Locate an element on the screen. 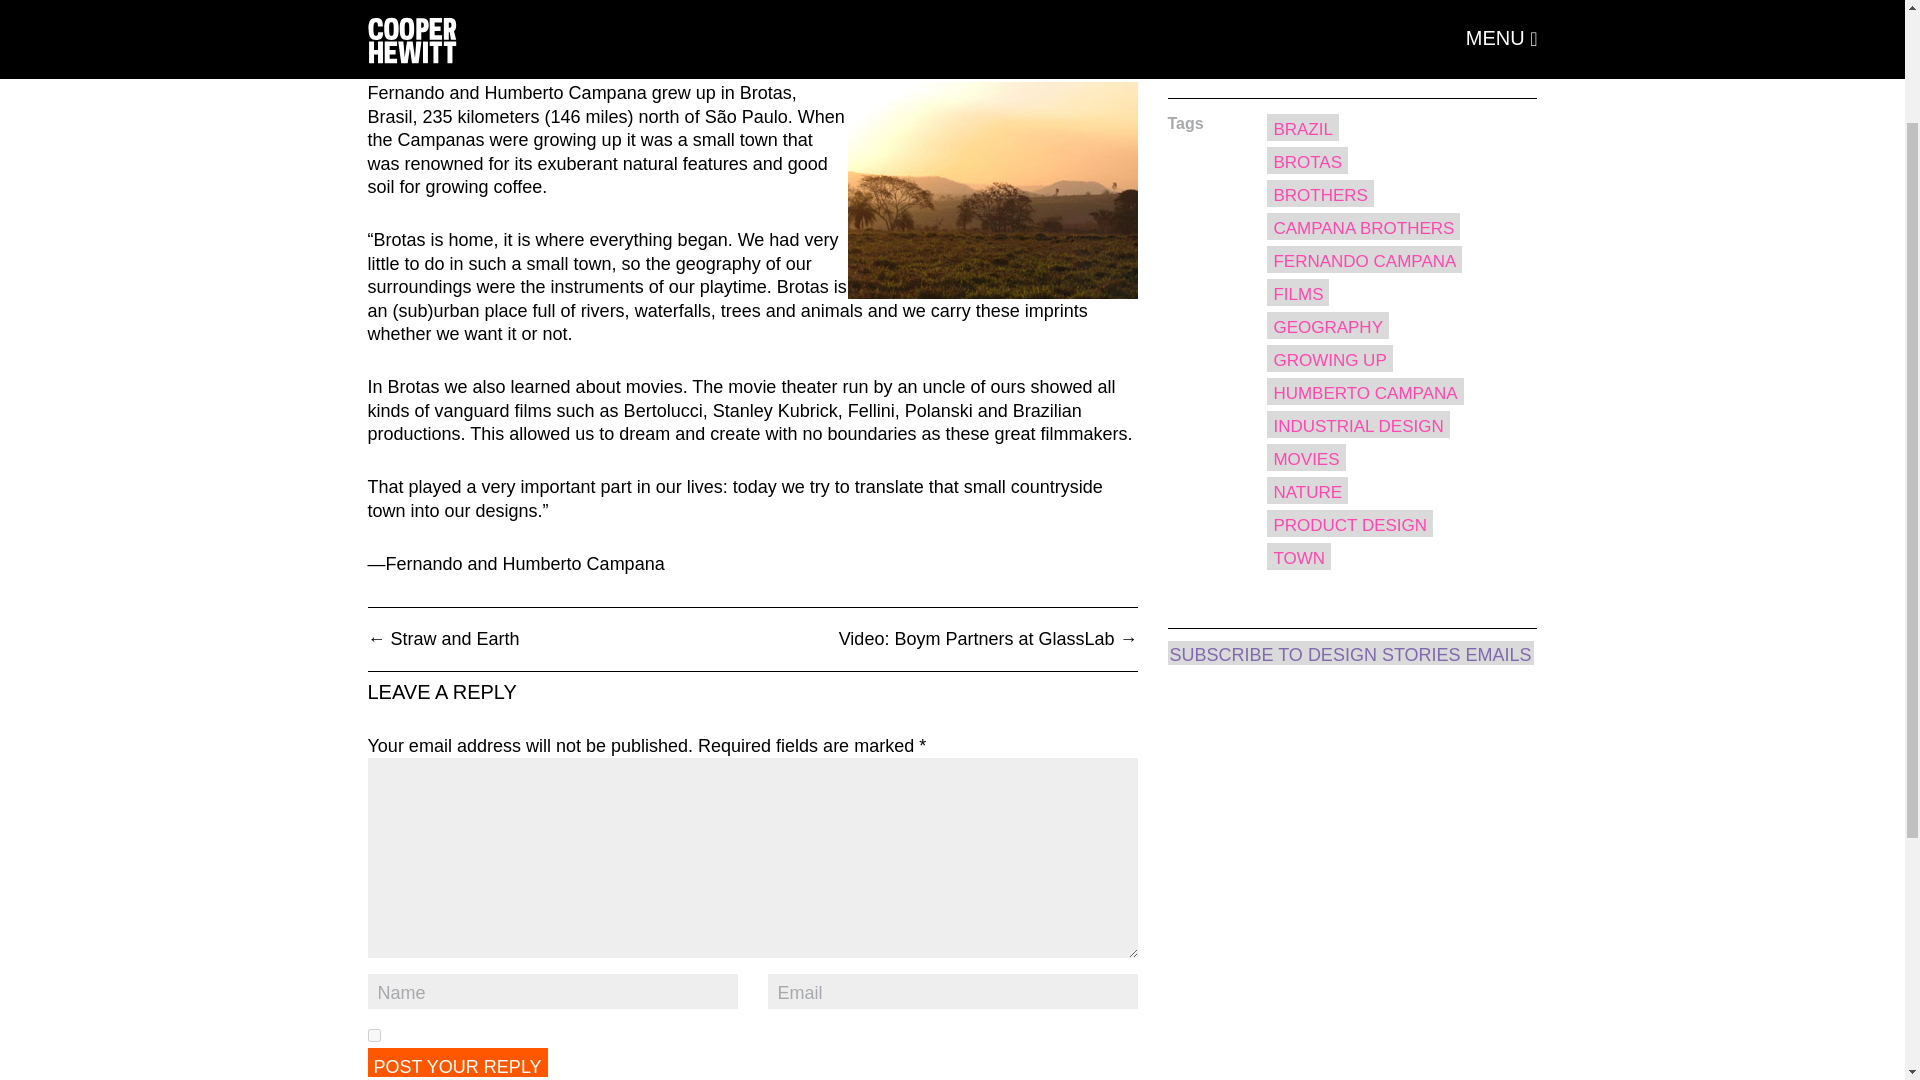 This screenshot has width=1920, height=1080. Click to share on Pinterest is located at coordinates (1360, 47).